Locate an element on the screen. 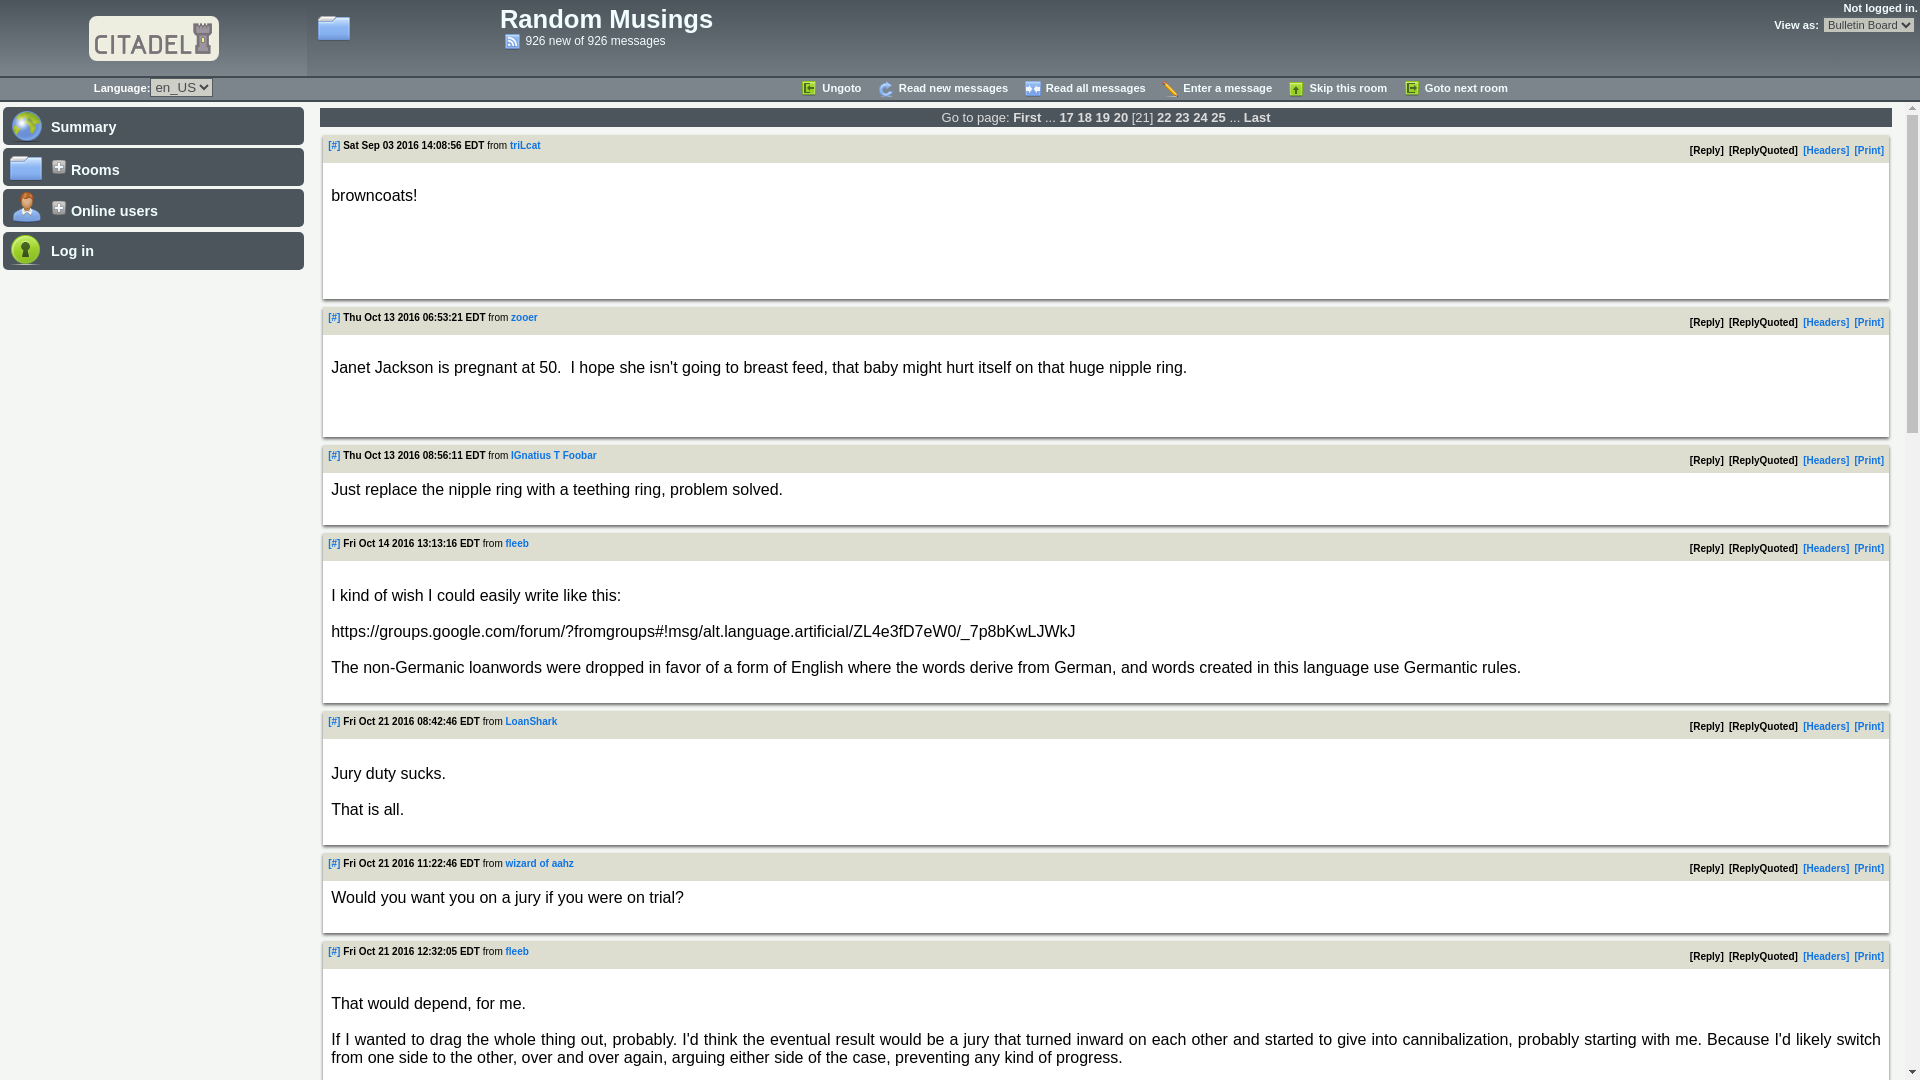 This screenshot has height=1080, width=1920. triLcat is located at coordinates (526, 146).